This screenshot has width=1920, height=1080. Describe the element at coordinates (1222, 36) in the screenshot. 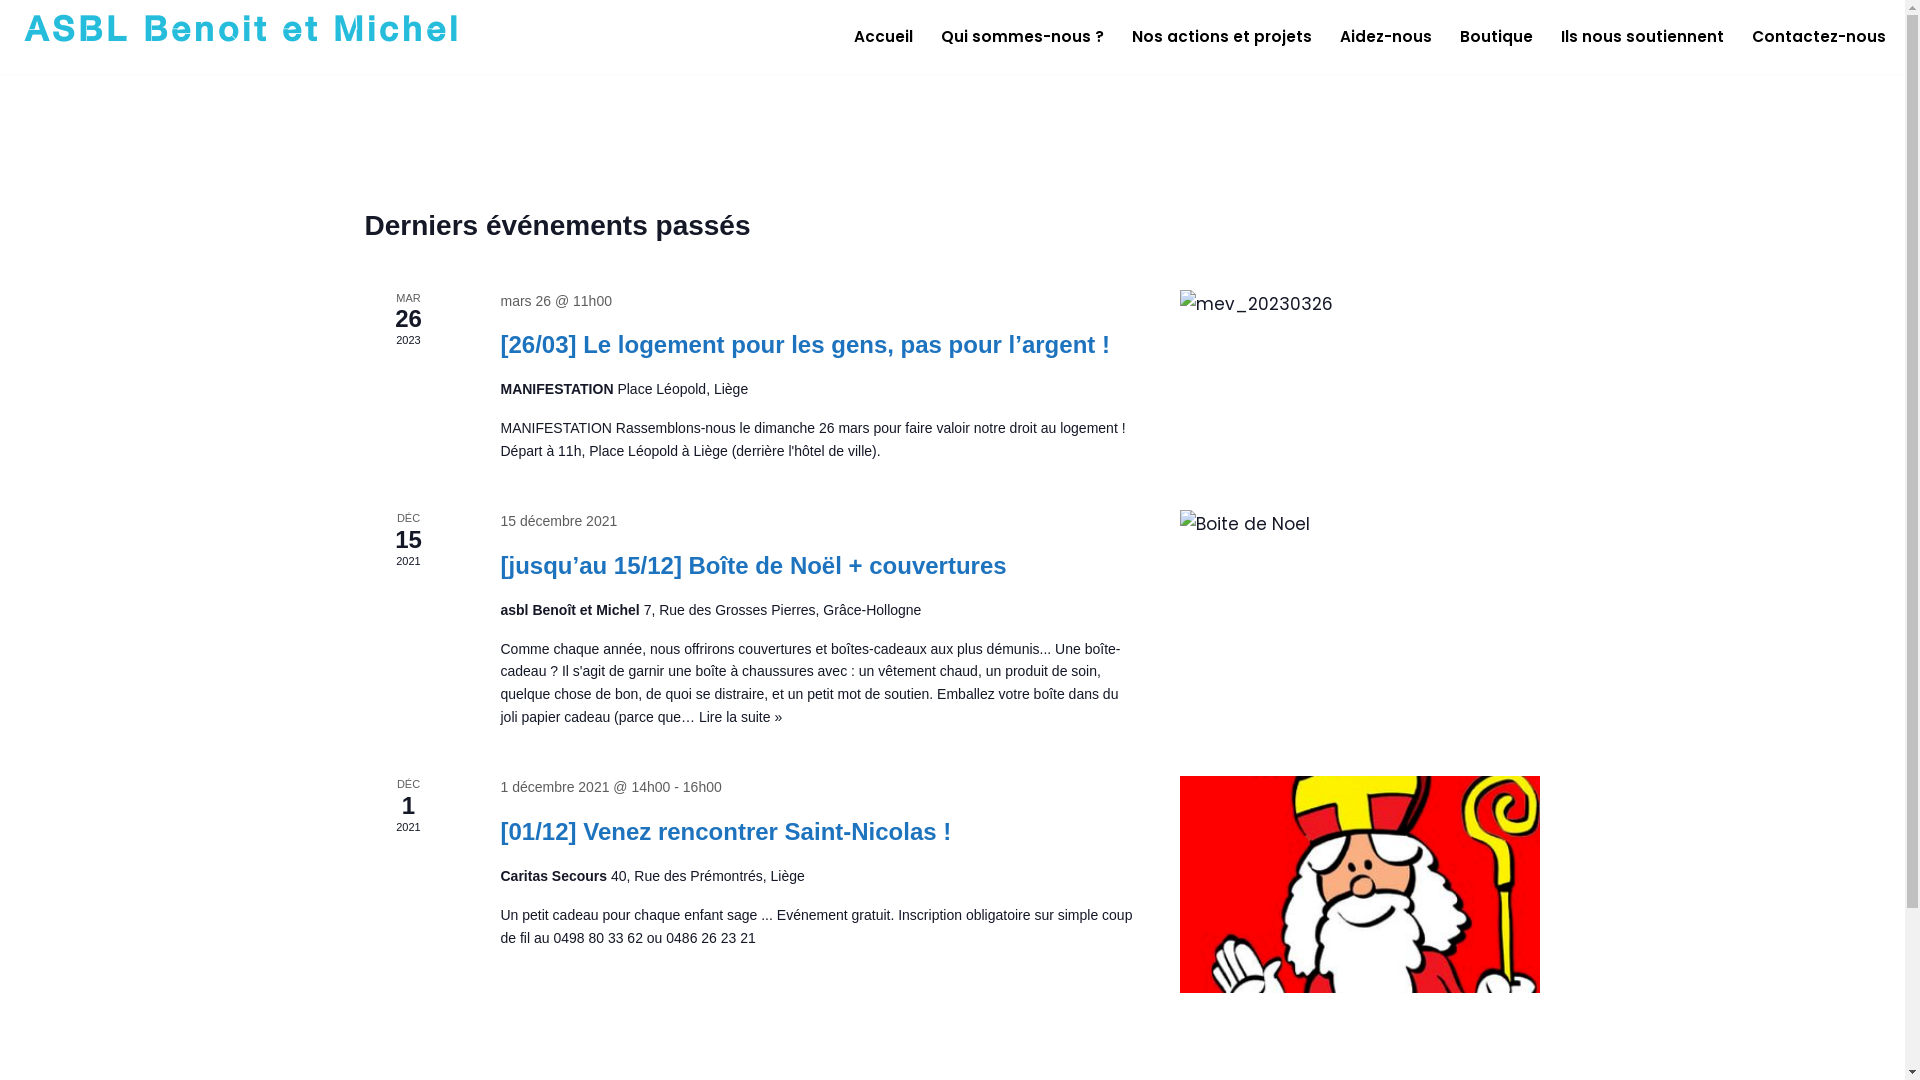

I see `Nos actions et projets` at that location.